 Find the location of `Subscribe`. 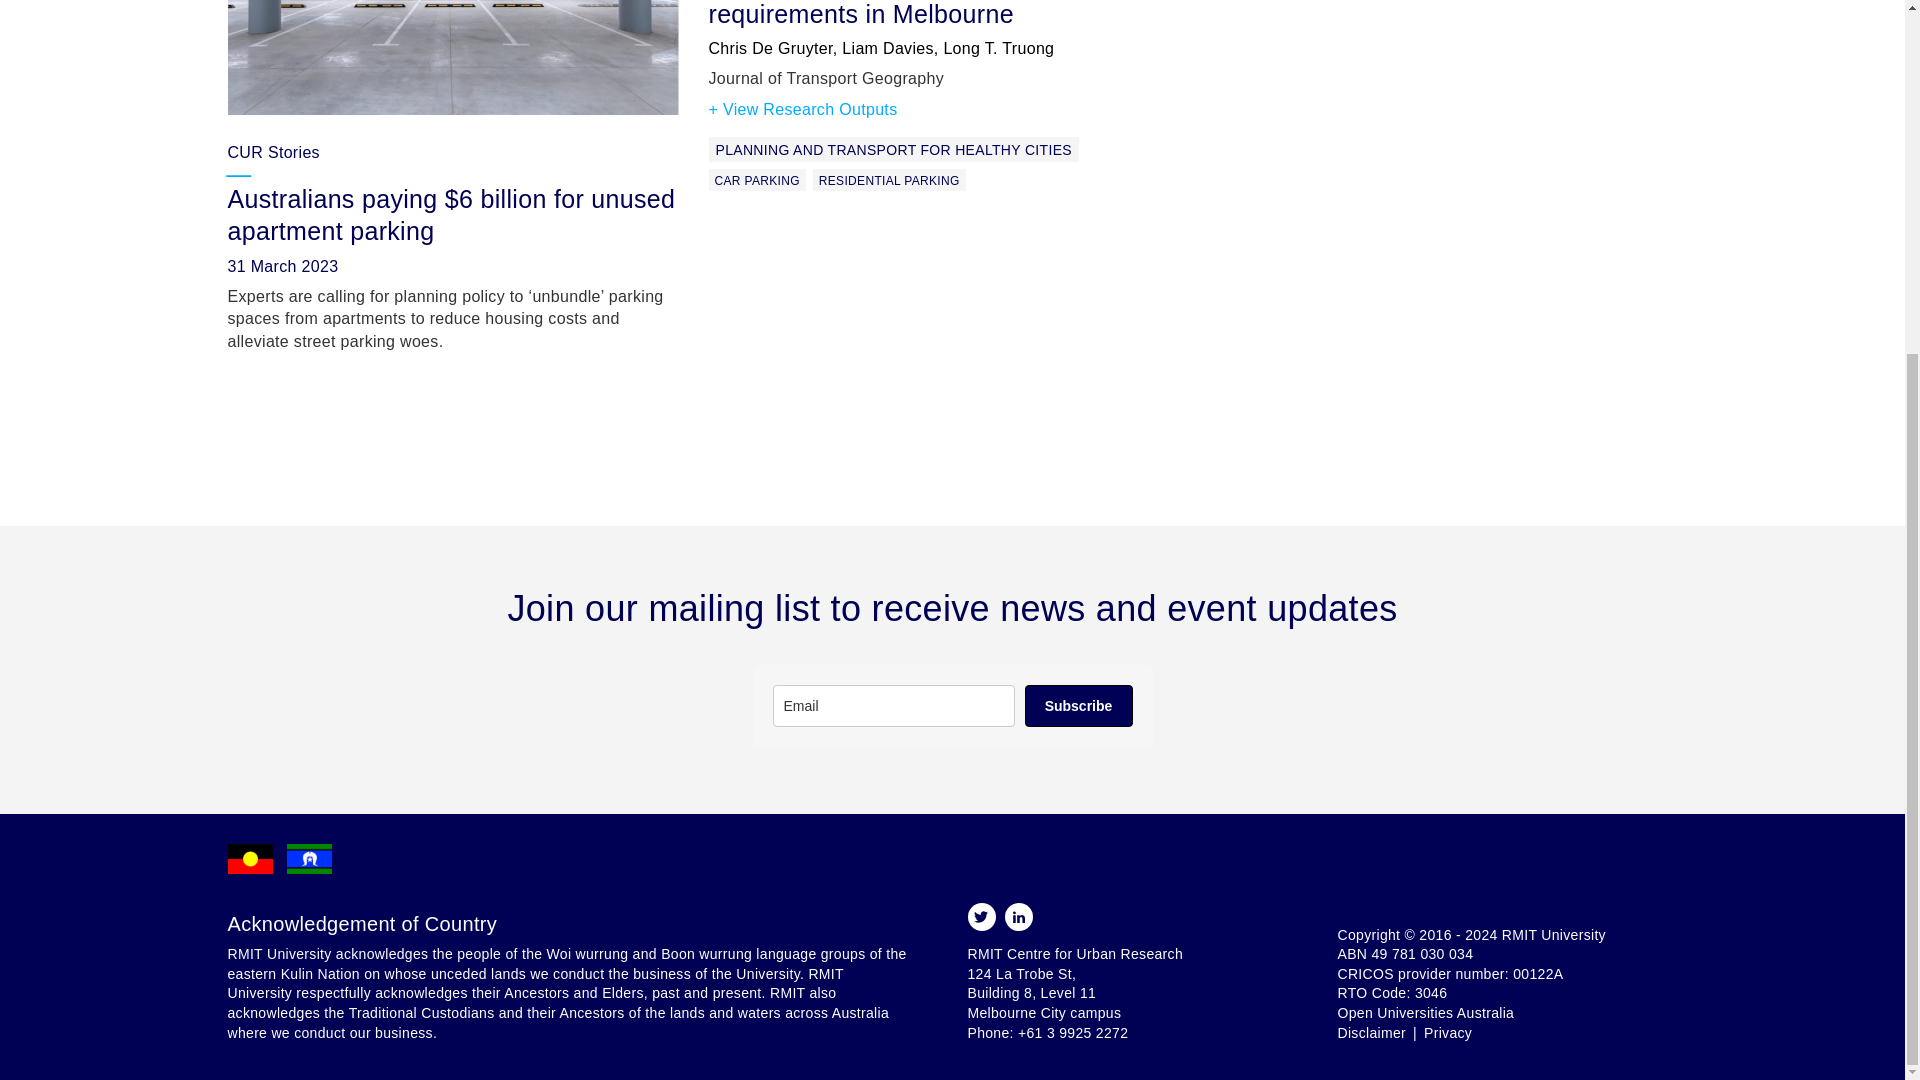

Subscribe is located at coordinates (1078, 705).